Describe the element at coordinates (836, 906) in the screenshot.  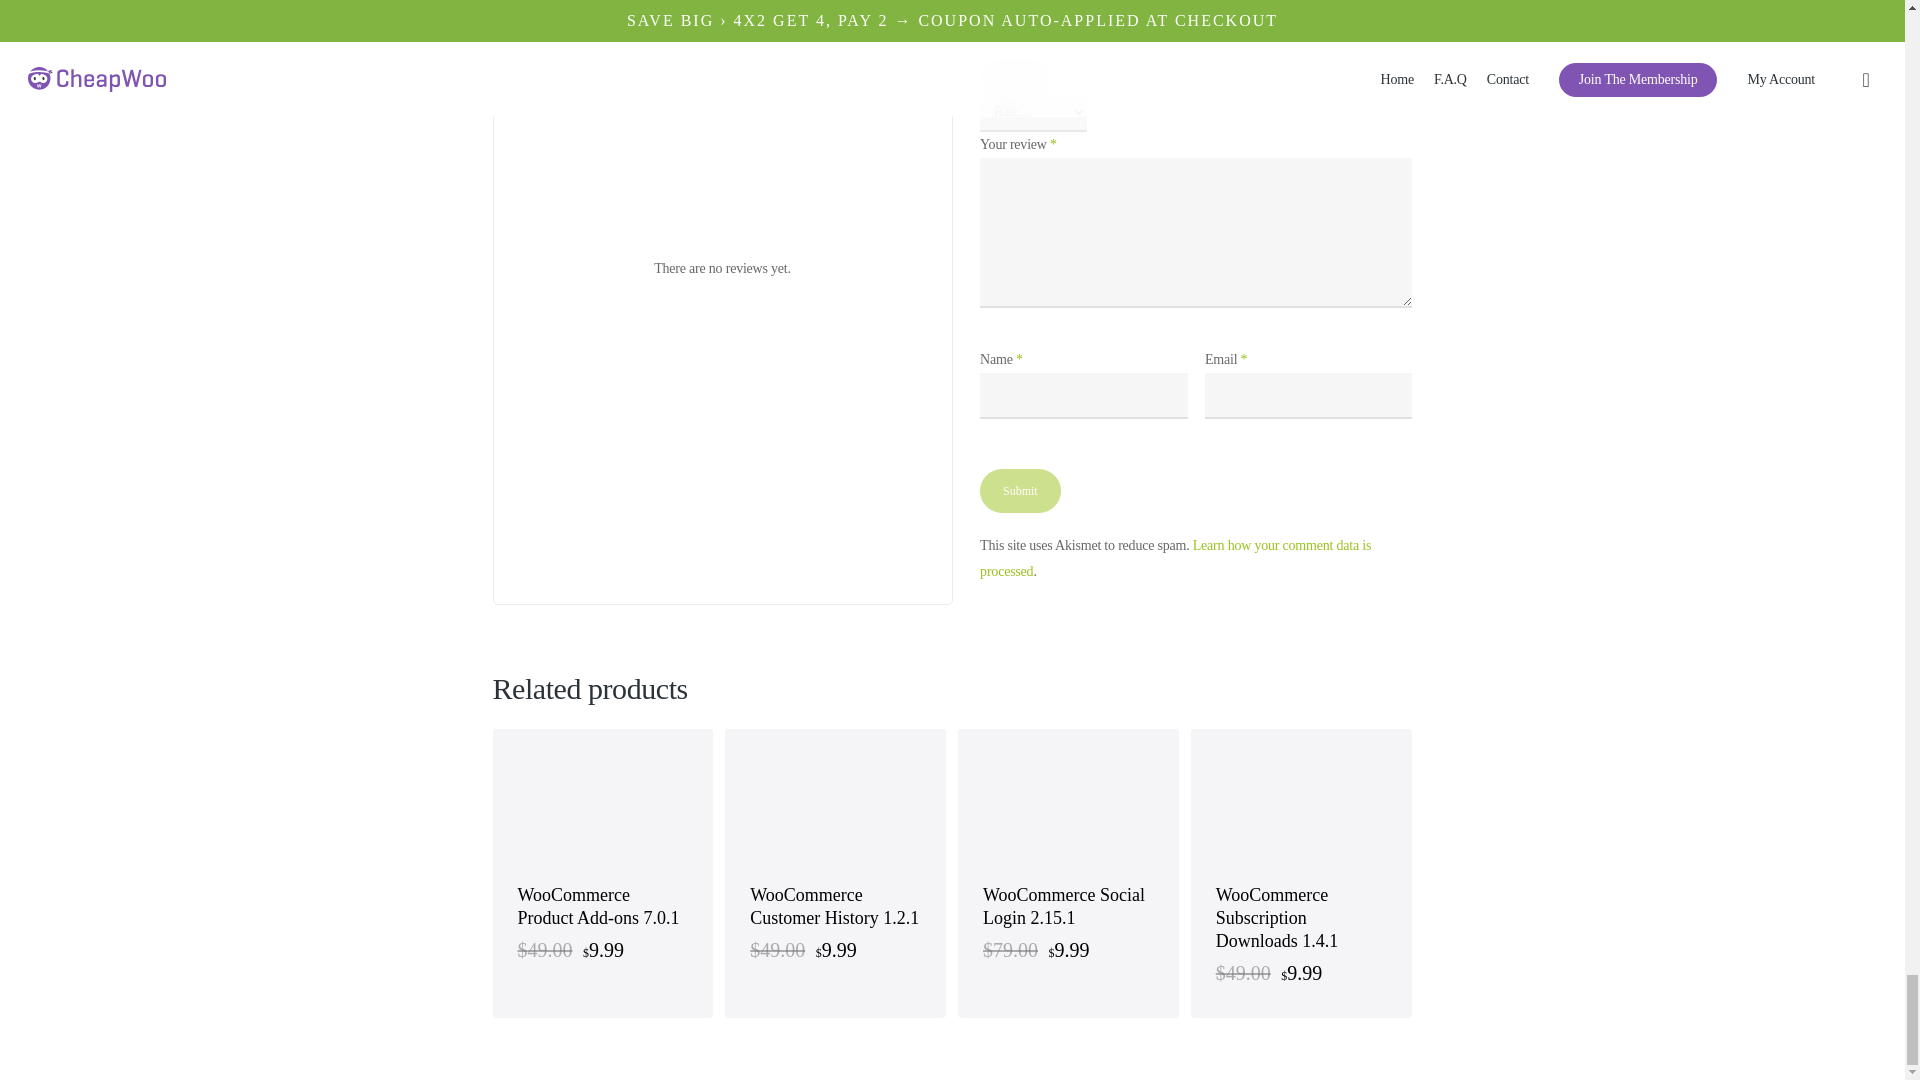
I see `WooCommerce Customer History 1.2.1` at that location.